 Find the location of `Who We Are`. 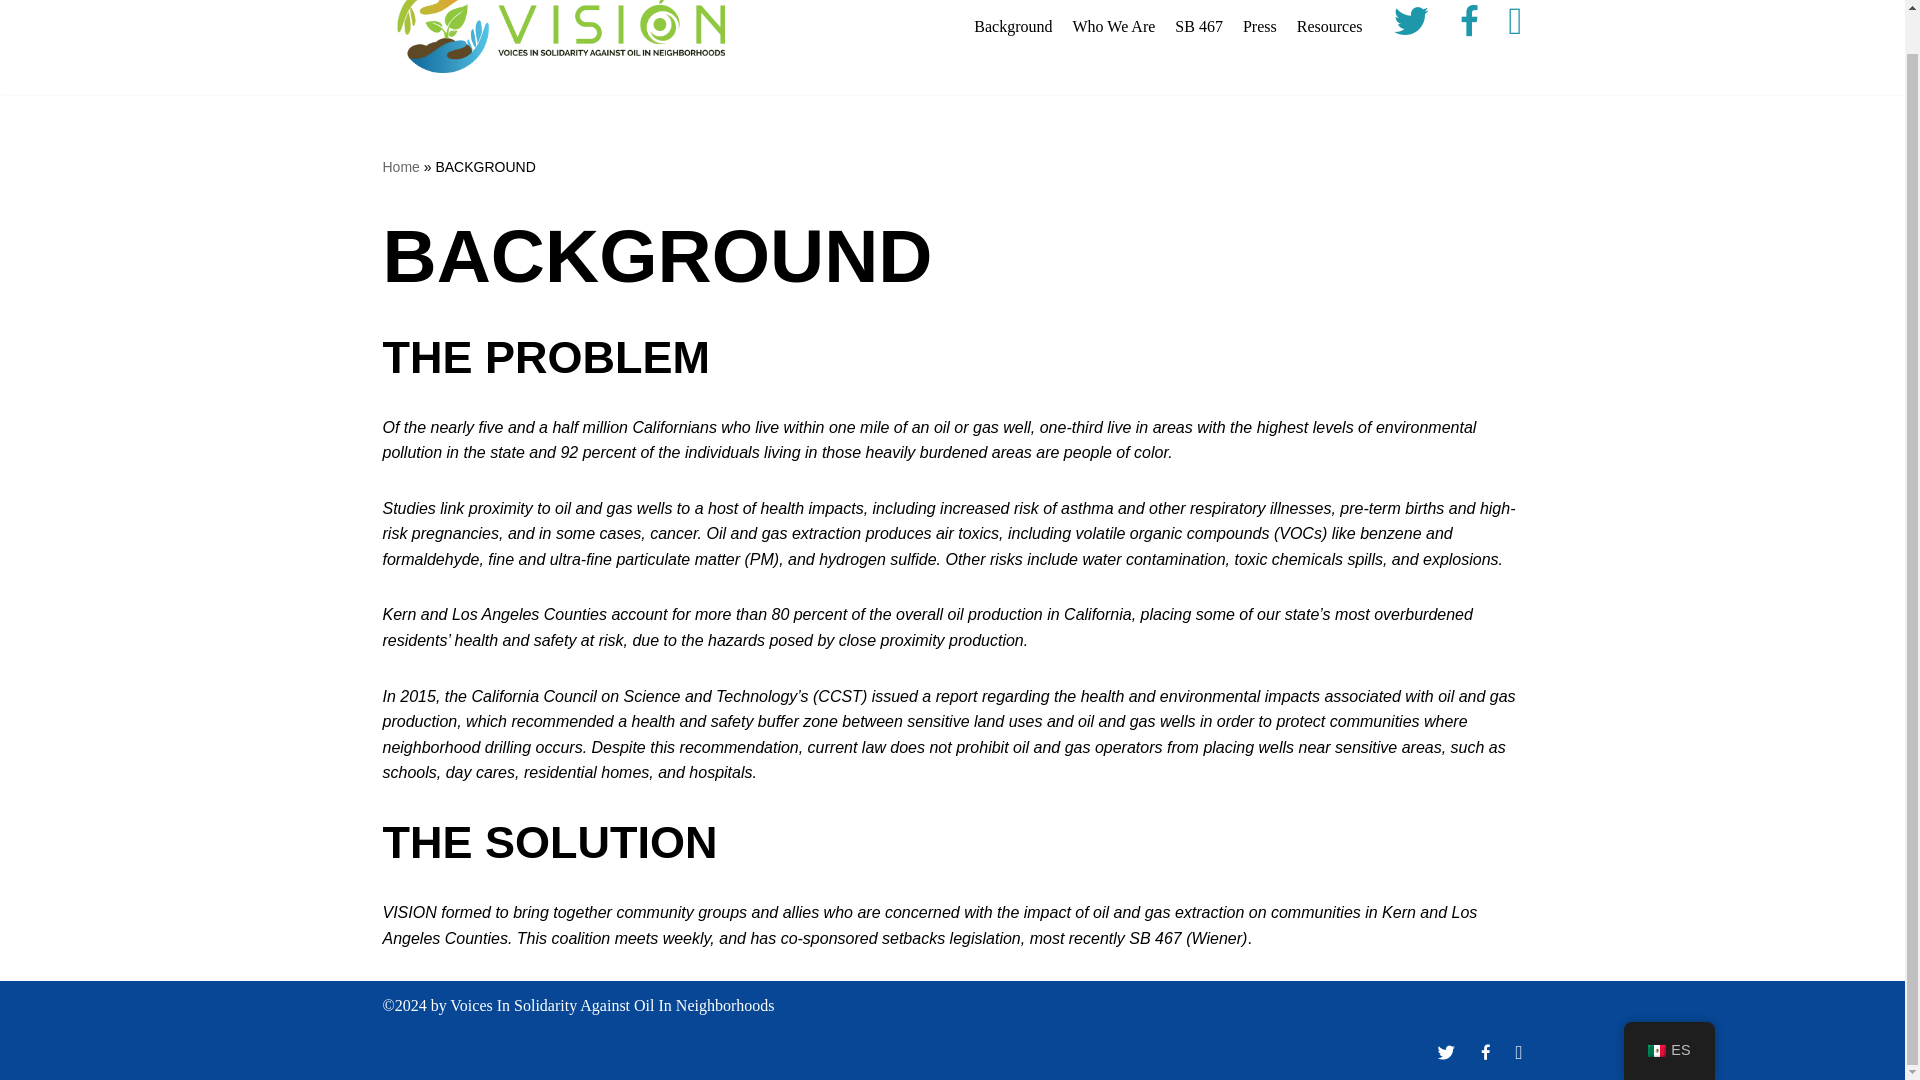

Who We Are is located at coordinates (1113, 26).